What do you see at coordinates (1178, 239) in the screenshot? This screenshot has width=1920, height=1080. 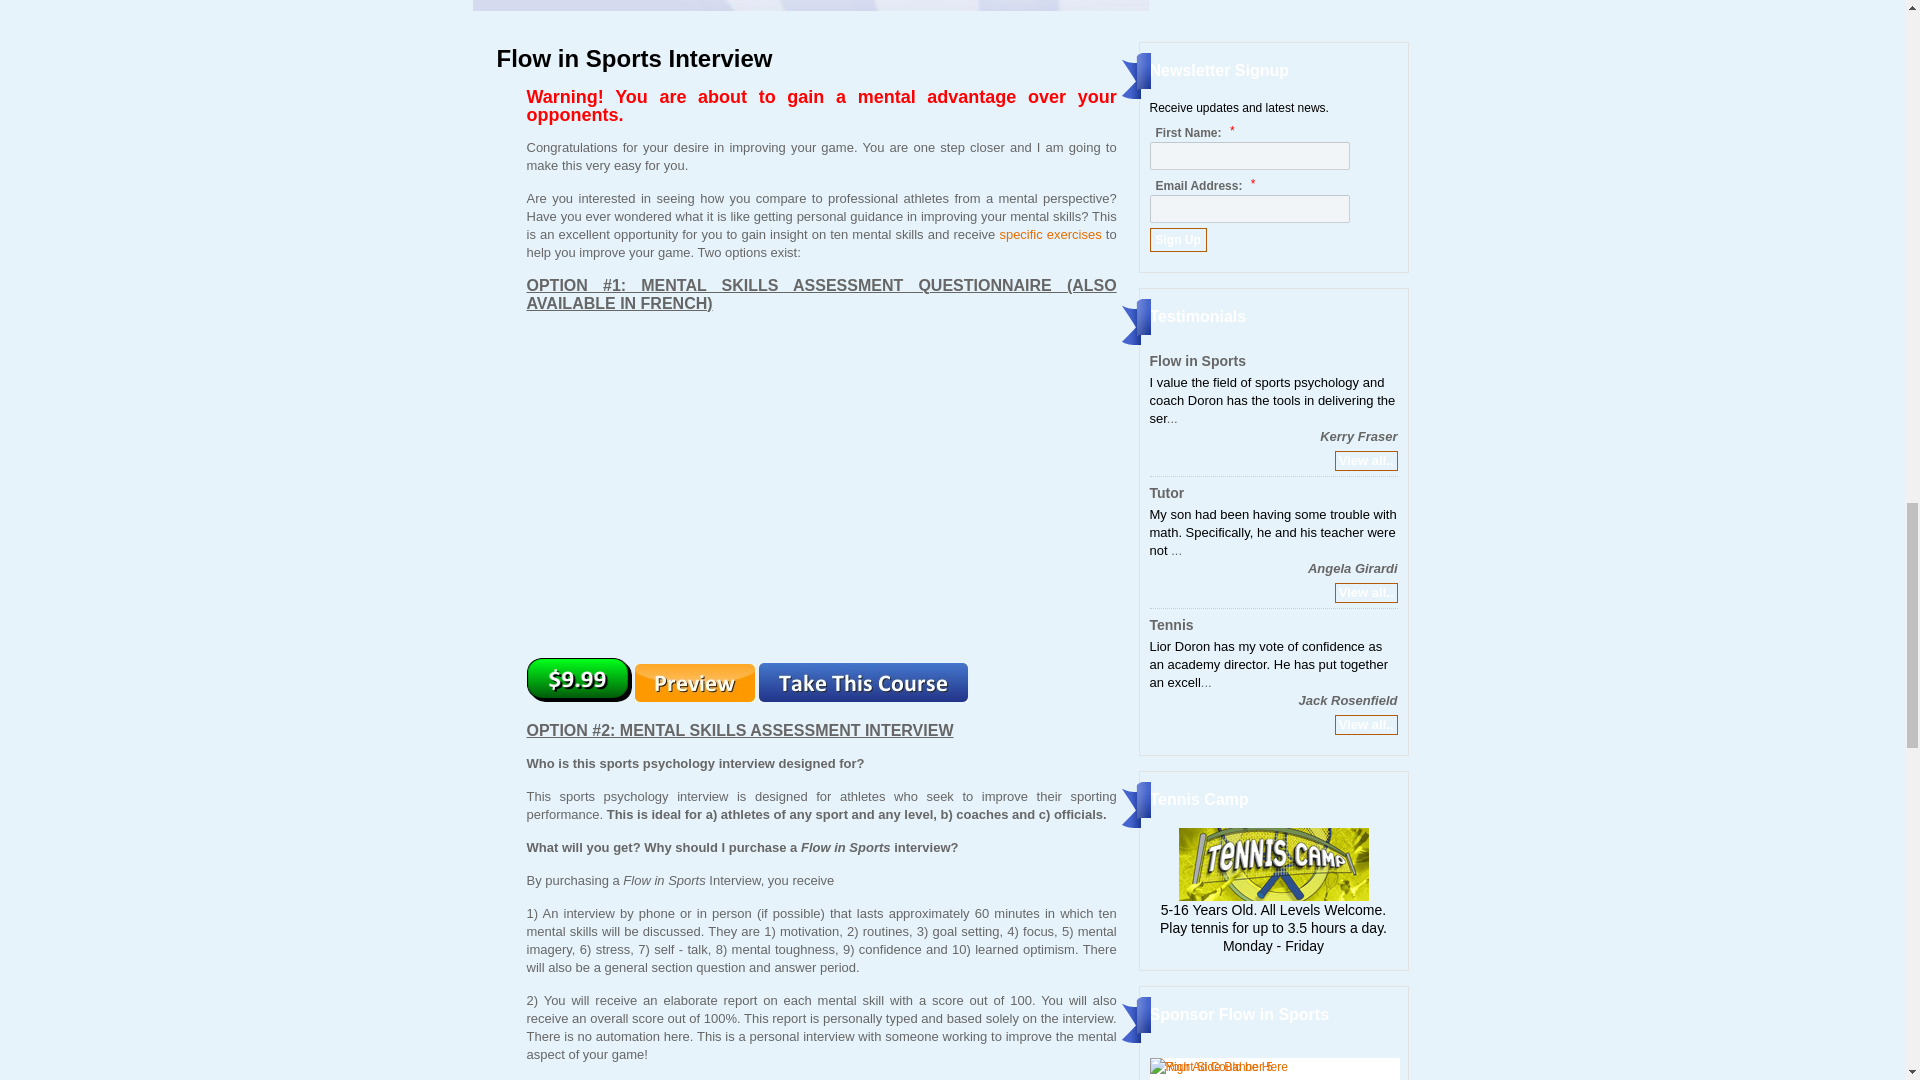 I see `Sign Up` at bounding box center [1178, 239].